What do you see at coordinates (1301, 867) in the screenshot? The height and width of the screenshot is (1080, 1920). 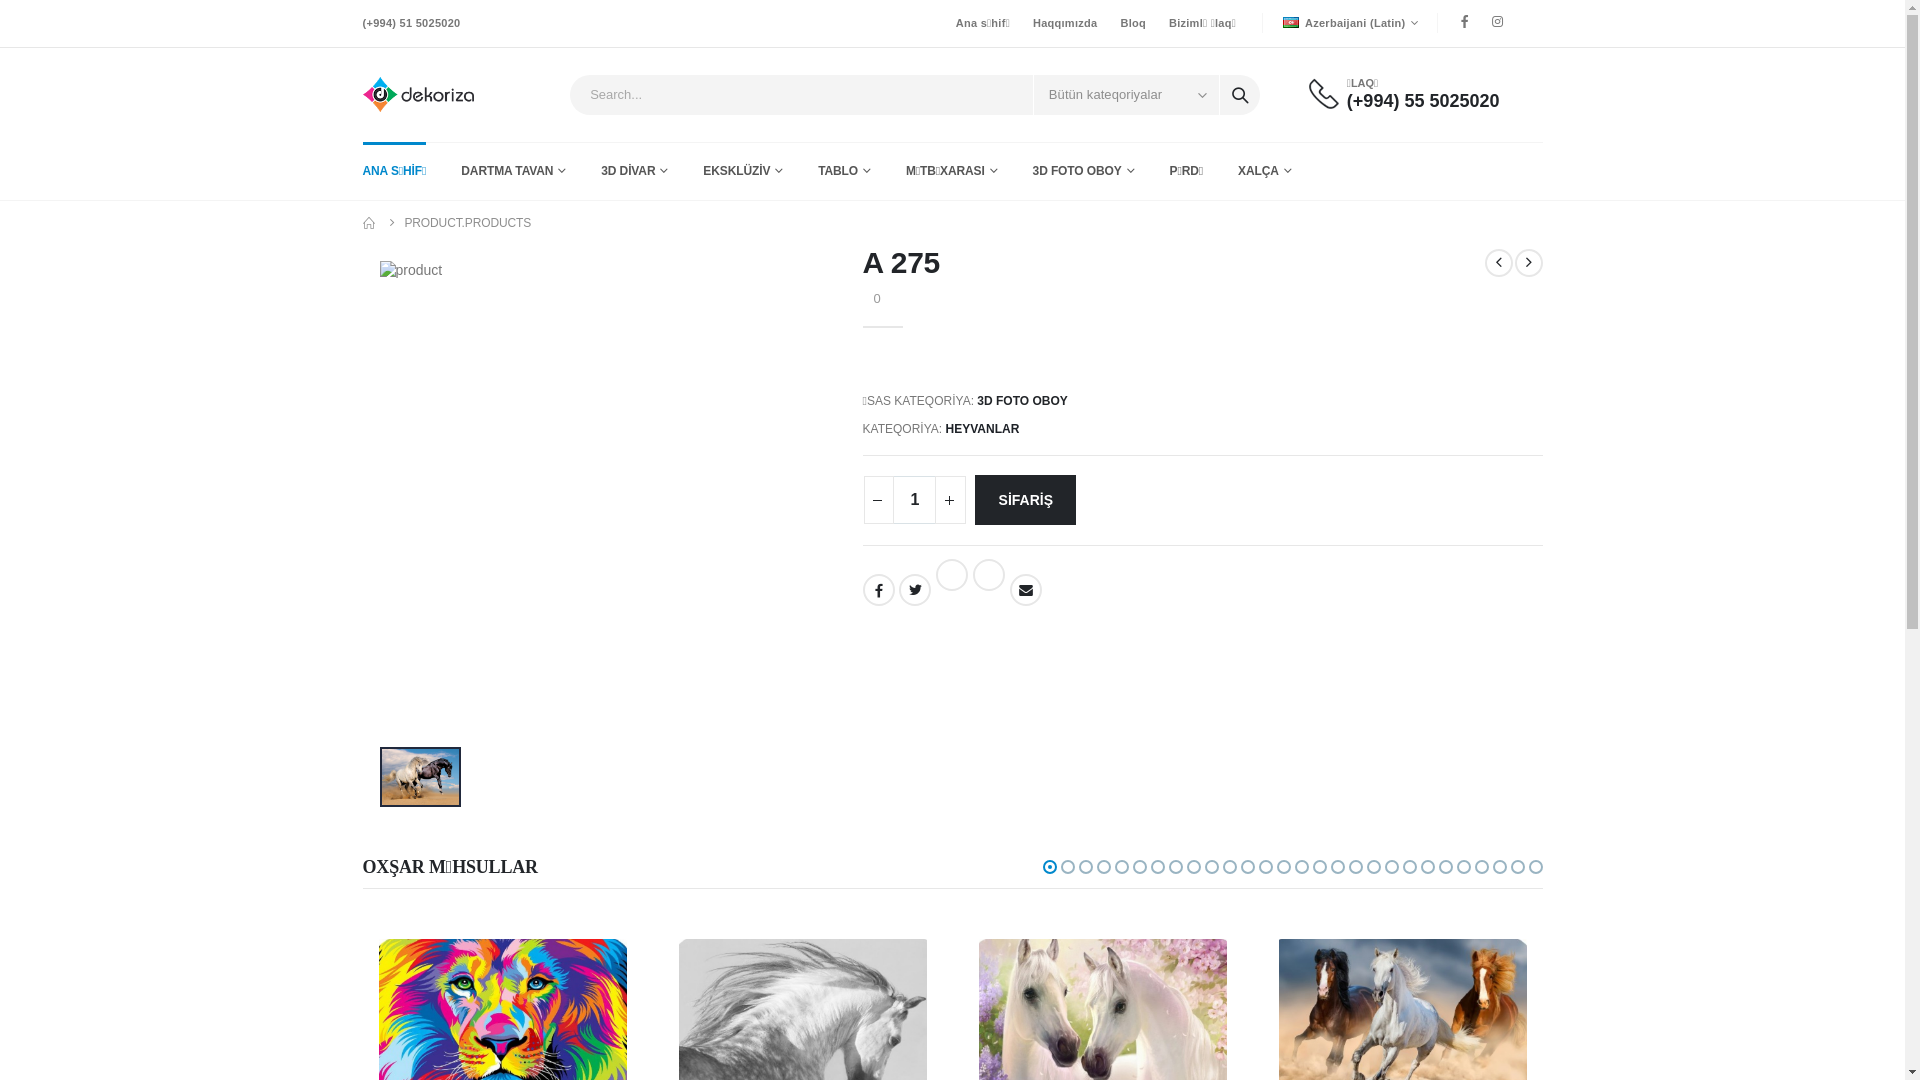 I see `dot` at bounding box center [1301, 867].